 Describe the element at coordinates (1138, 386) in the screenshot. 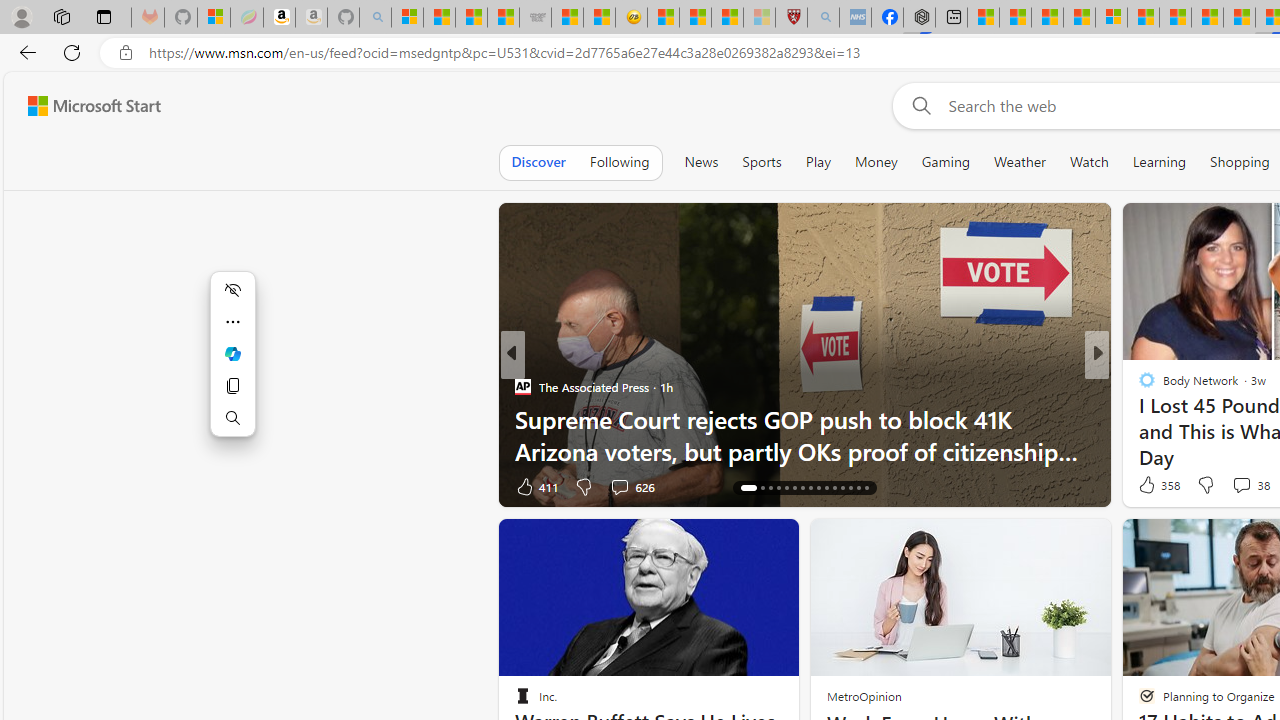

I see `The Mirror US` at that location.